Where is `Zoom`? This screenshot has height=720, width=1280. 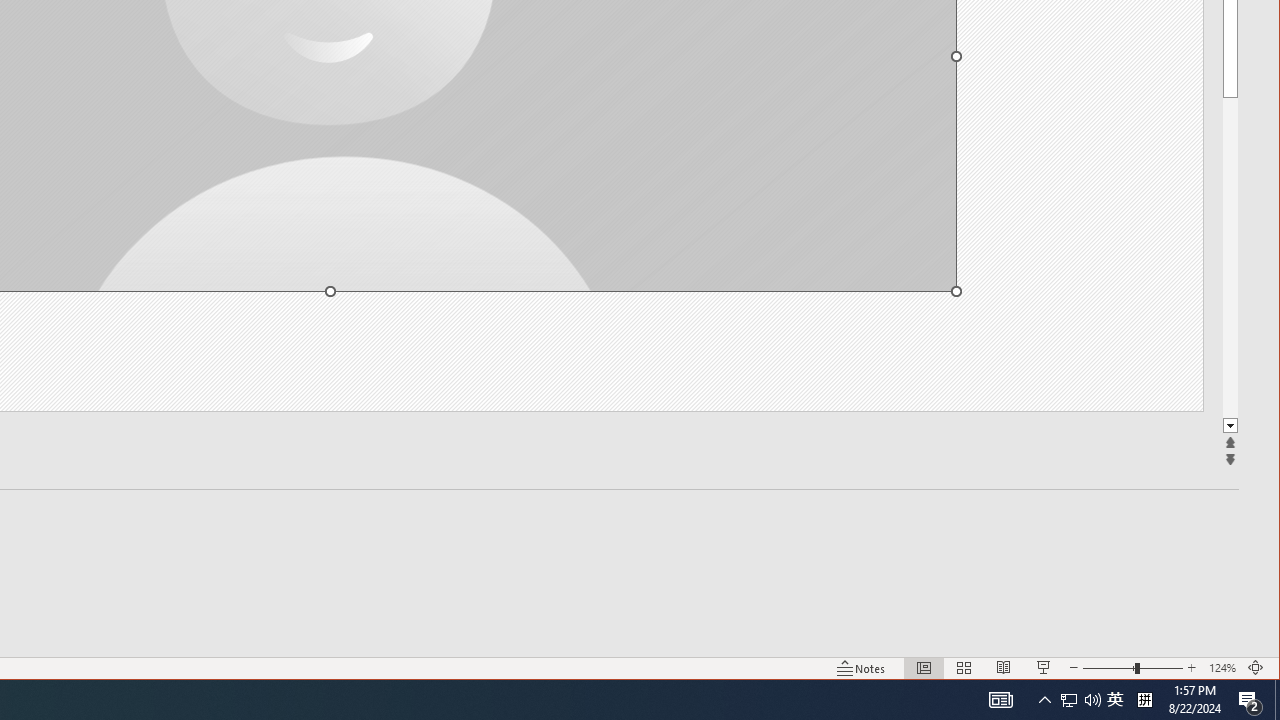
Zoom is located at coordinates (1115, 700).